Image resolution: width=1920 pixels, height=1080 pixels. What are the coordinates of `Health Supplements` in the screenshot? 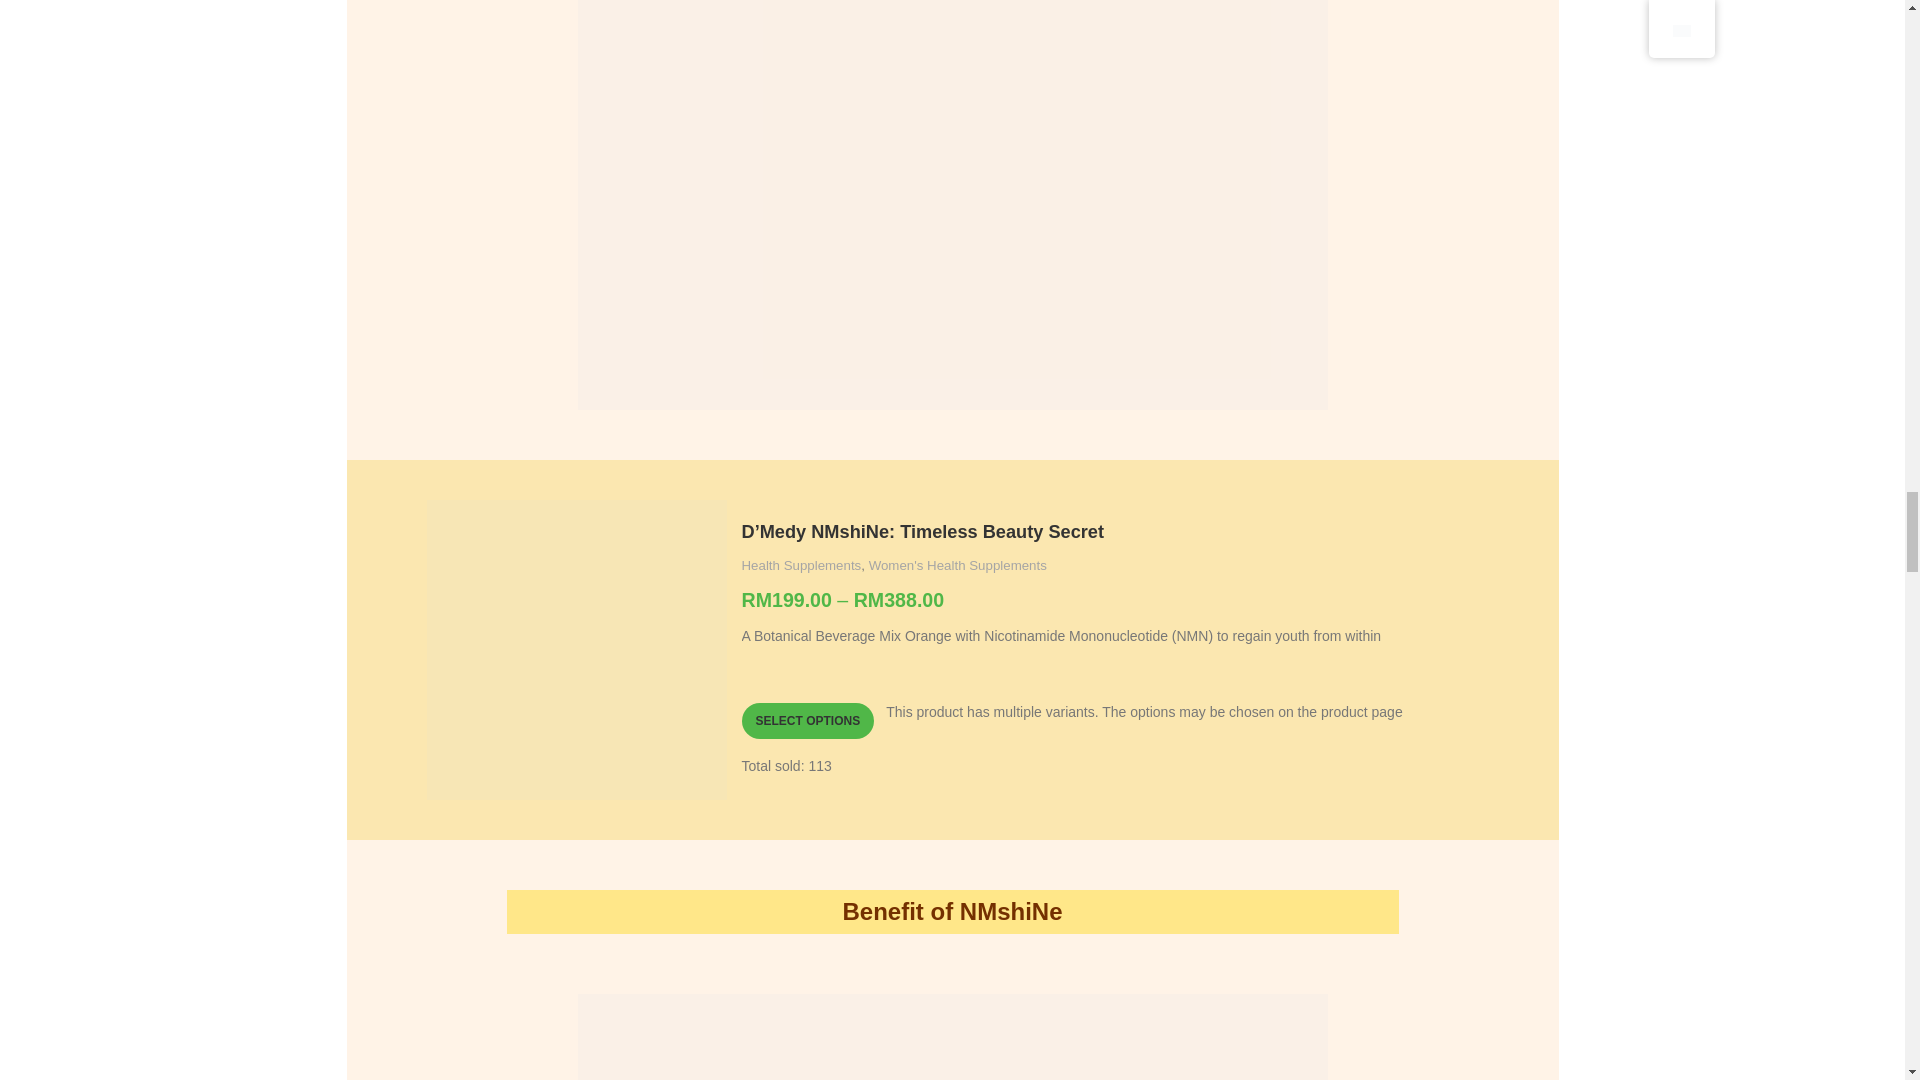 It's located at (802, 566).